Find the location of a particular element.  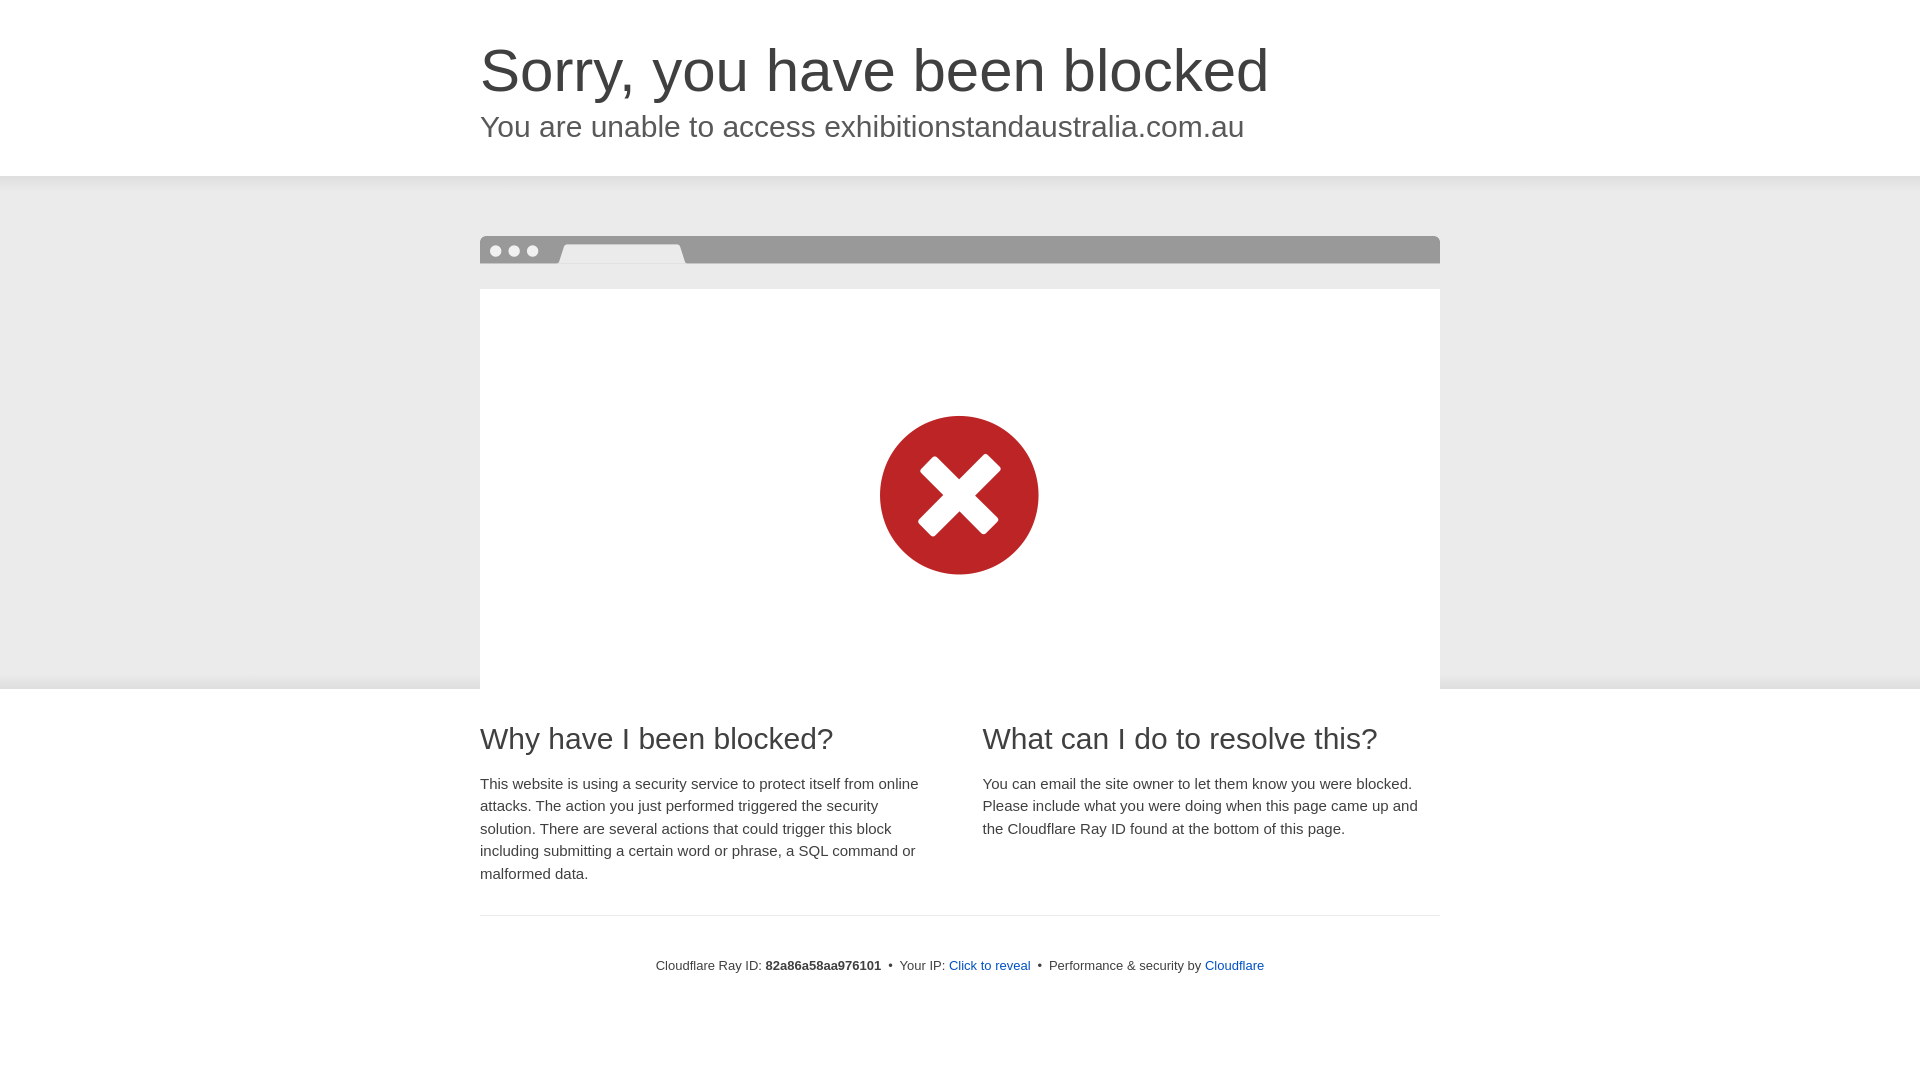

Click to reveal is located at coordinates (990, 966).